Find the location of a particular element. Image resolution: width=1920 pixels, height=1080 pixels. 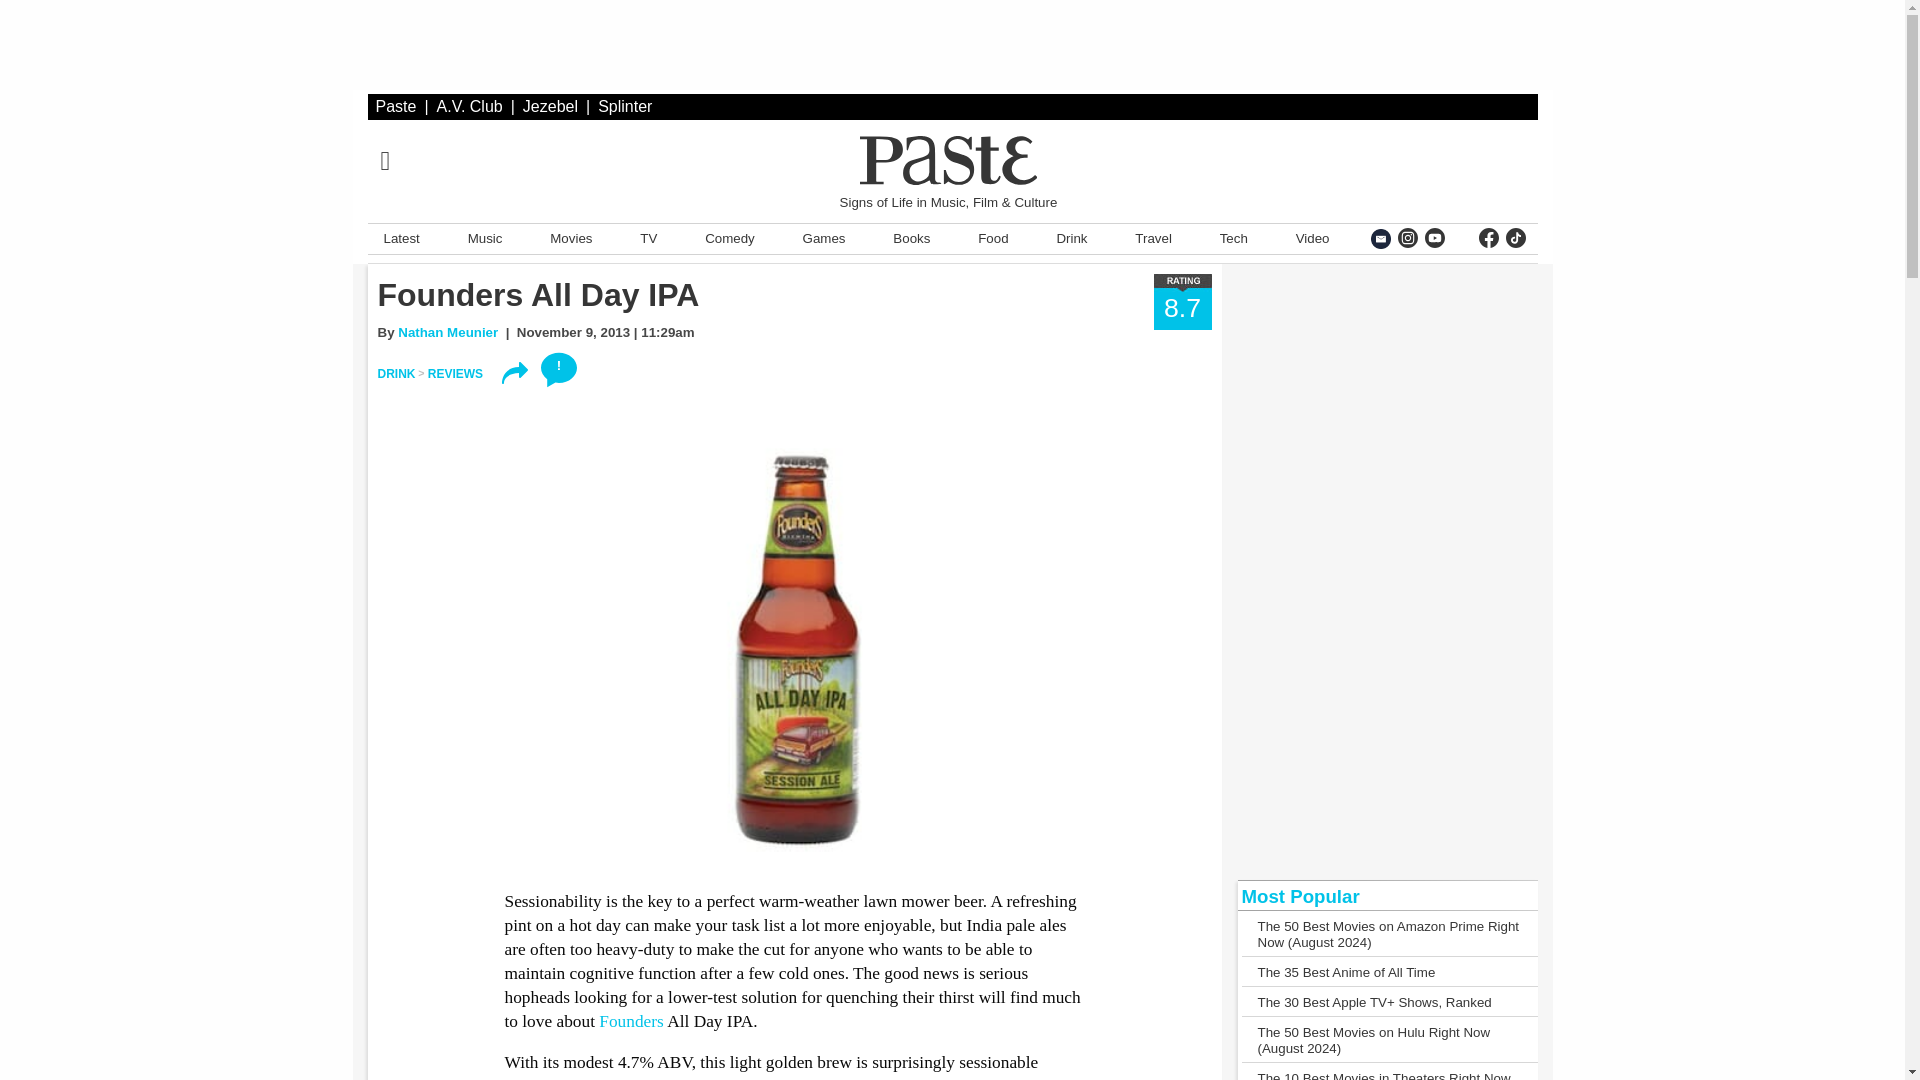

Games is located at coordinates (824, 238).